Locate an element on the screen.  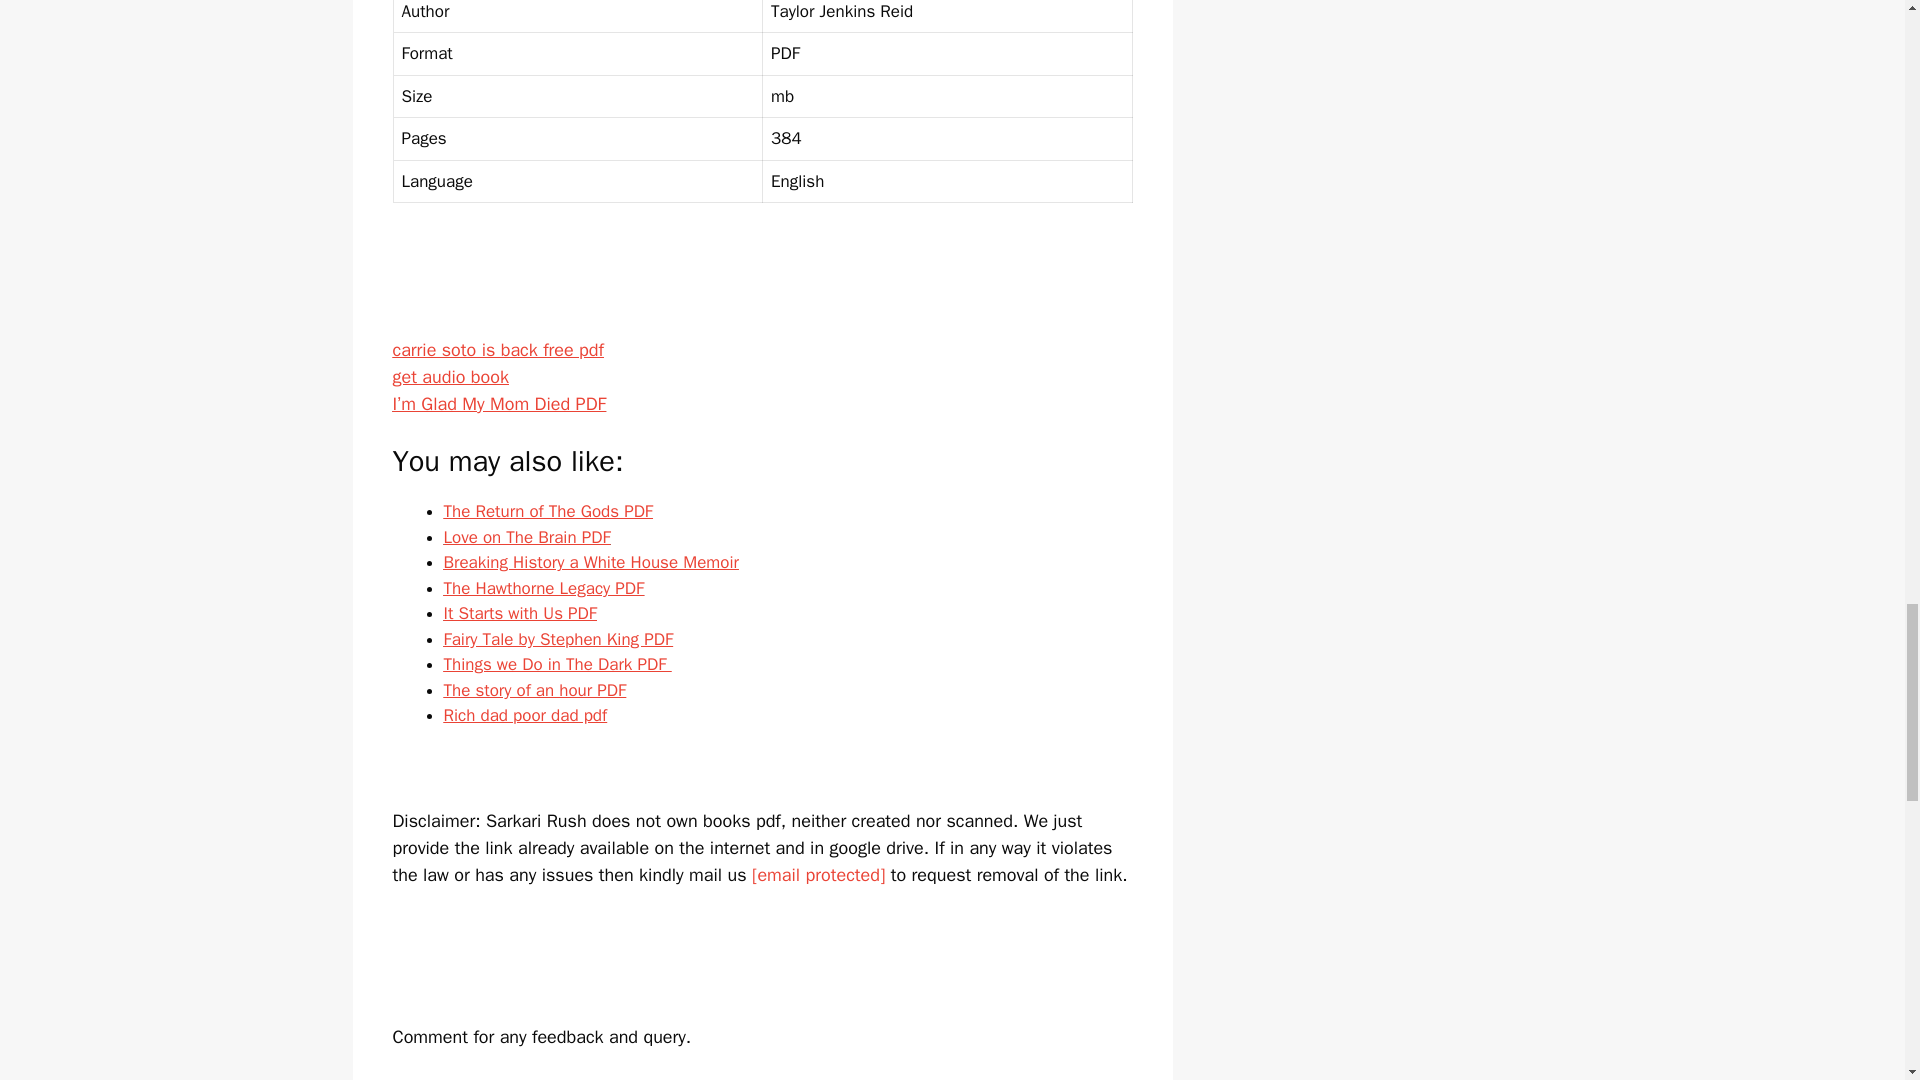
get audio book is located at coordinates (450, 376).